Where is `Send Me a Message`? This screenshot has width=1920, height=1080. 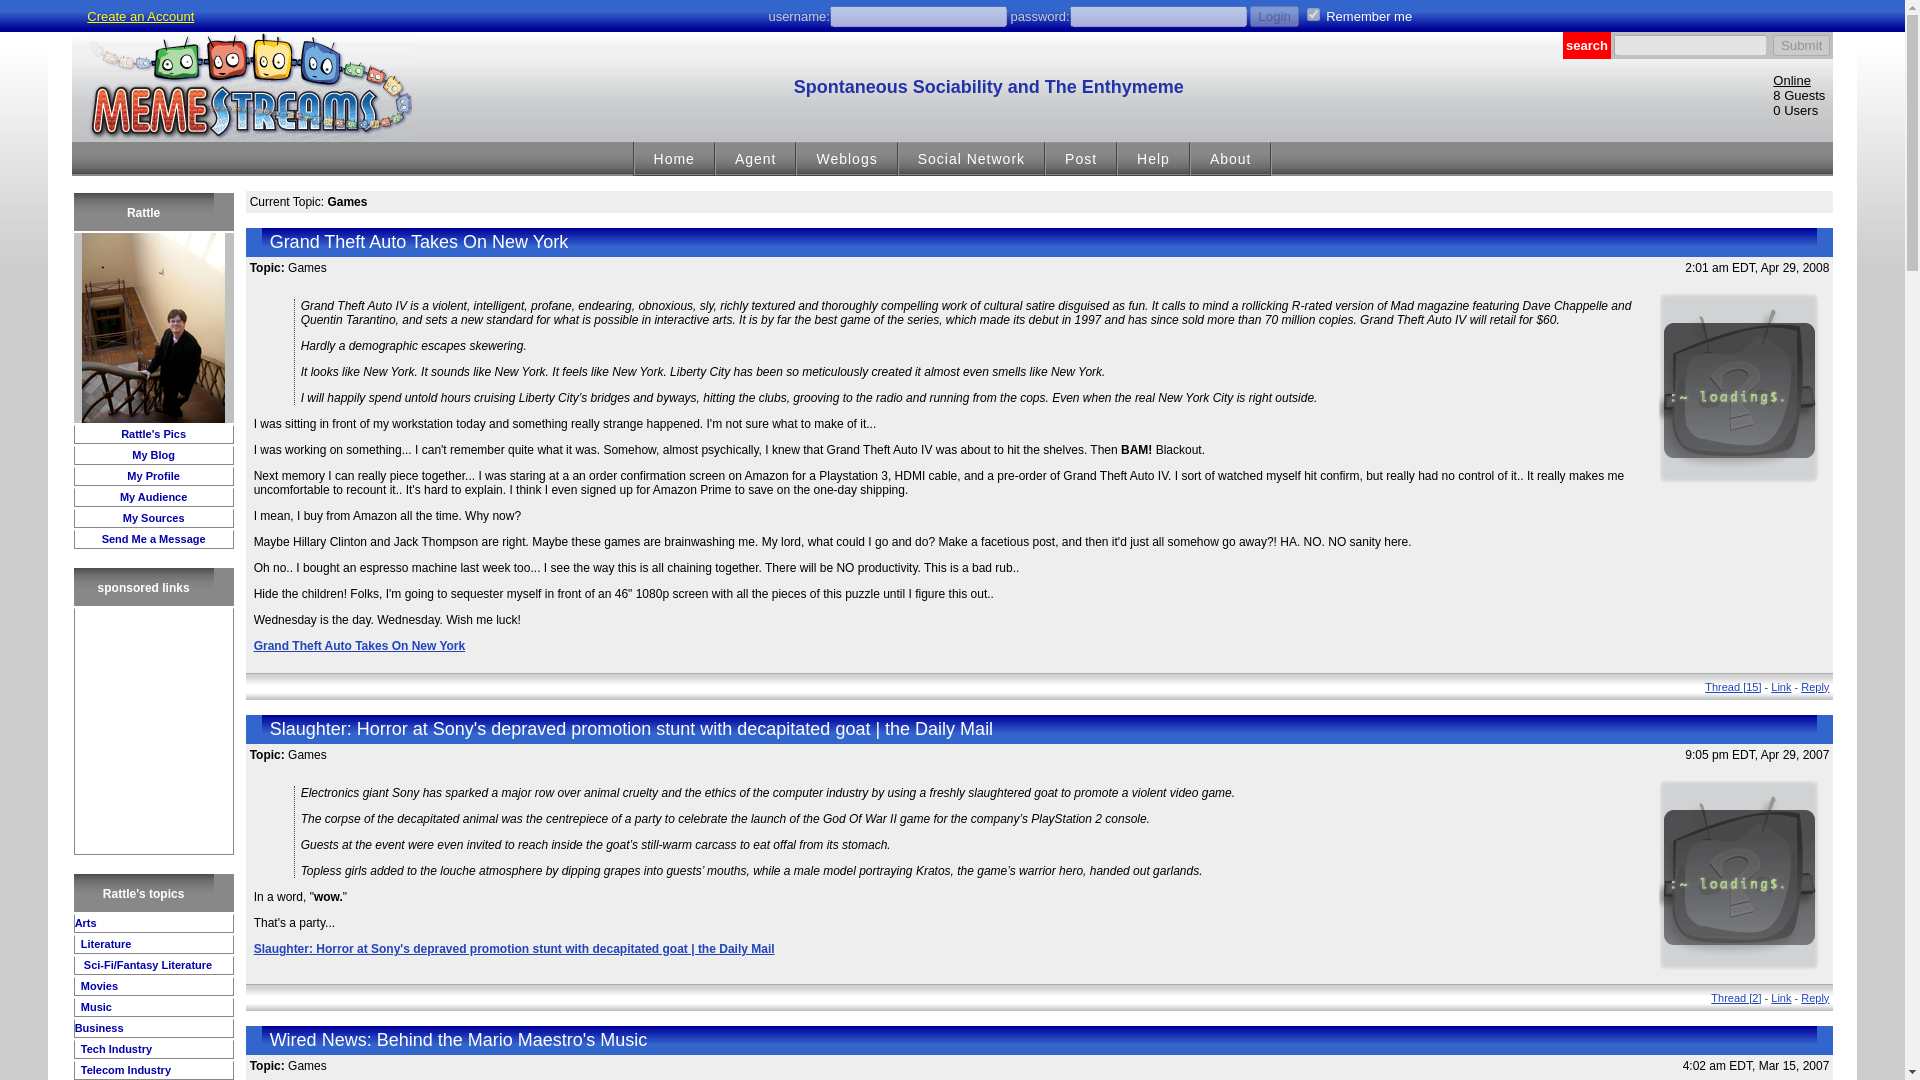 Send Me a Message is located at coordinates (153, 539).